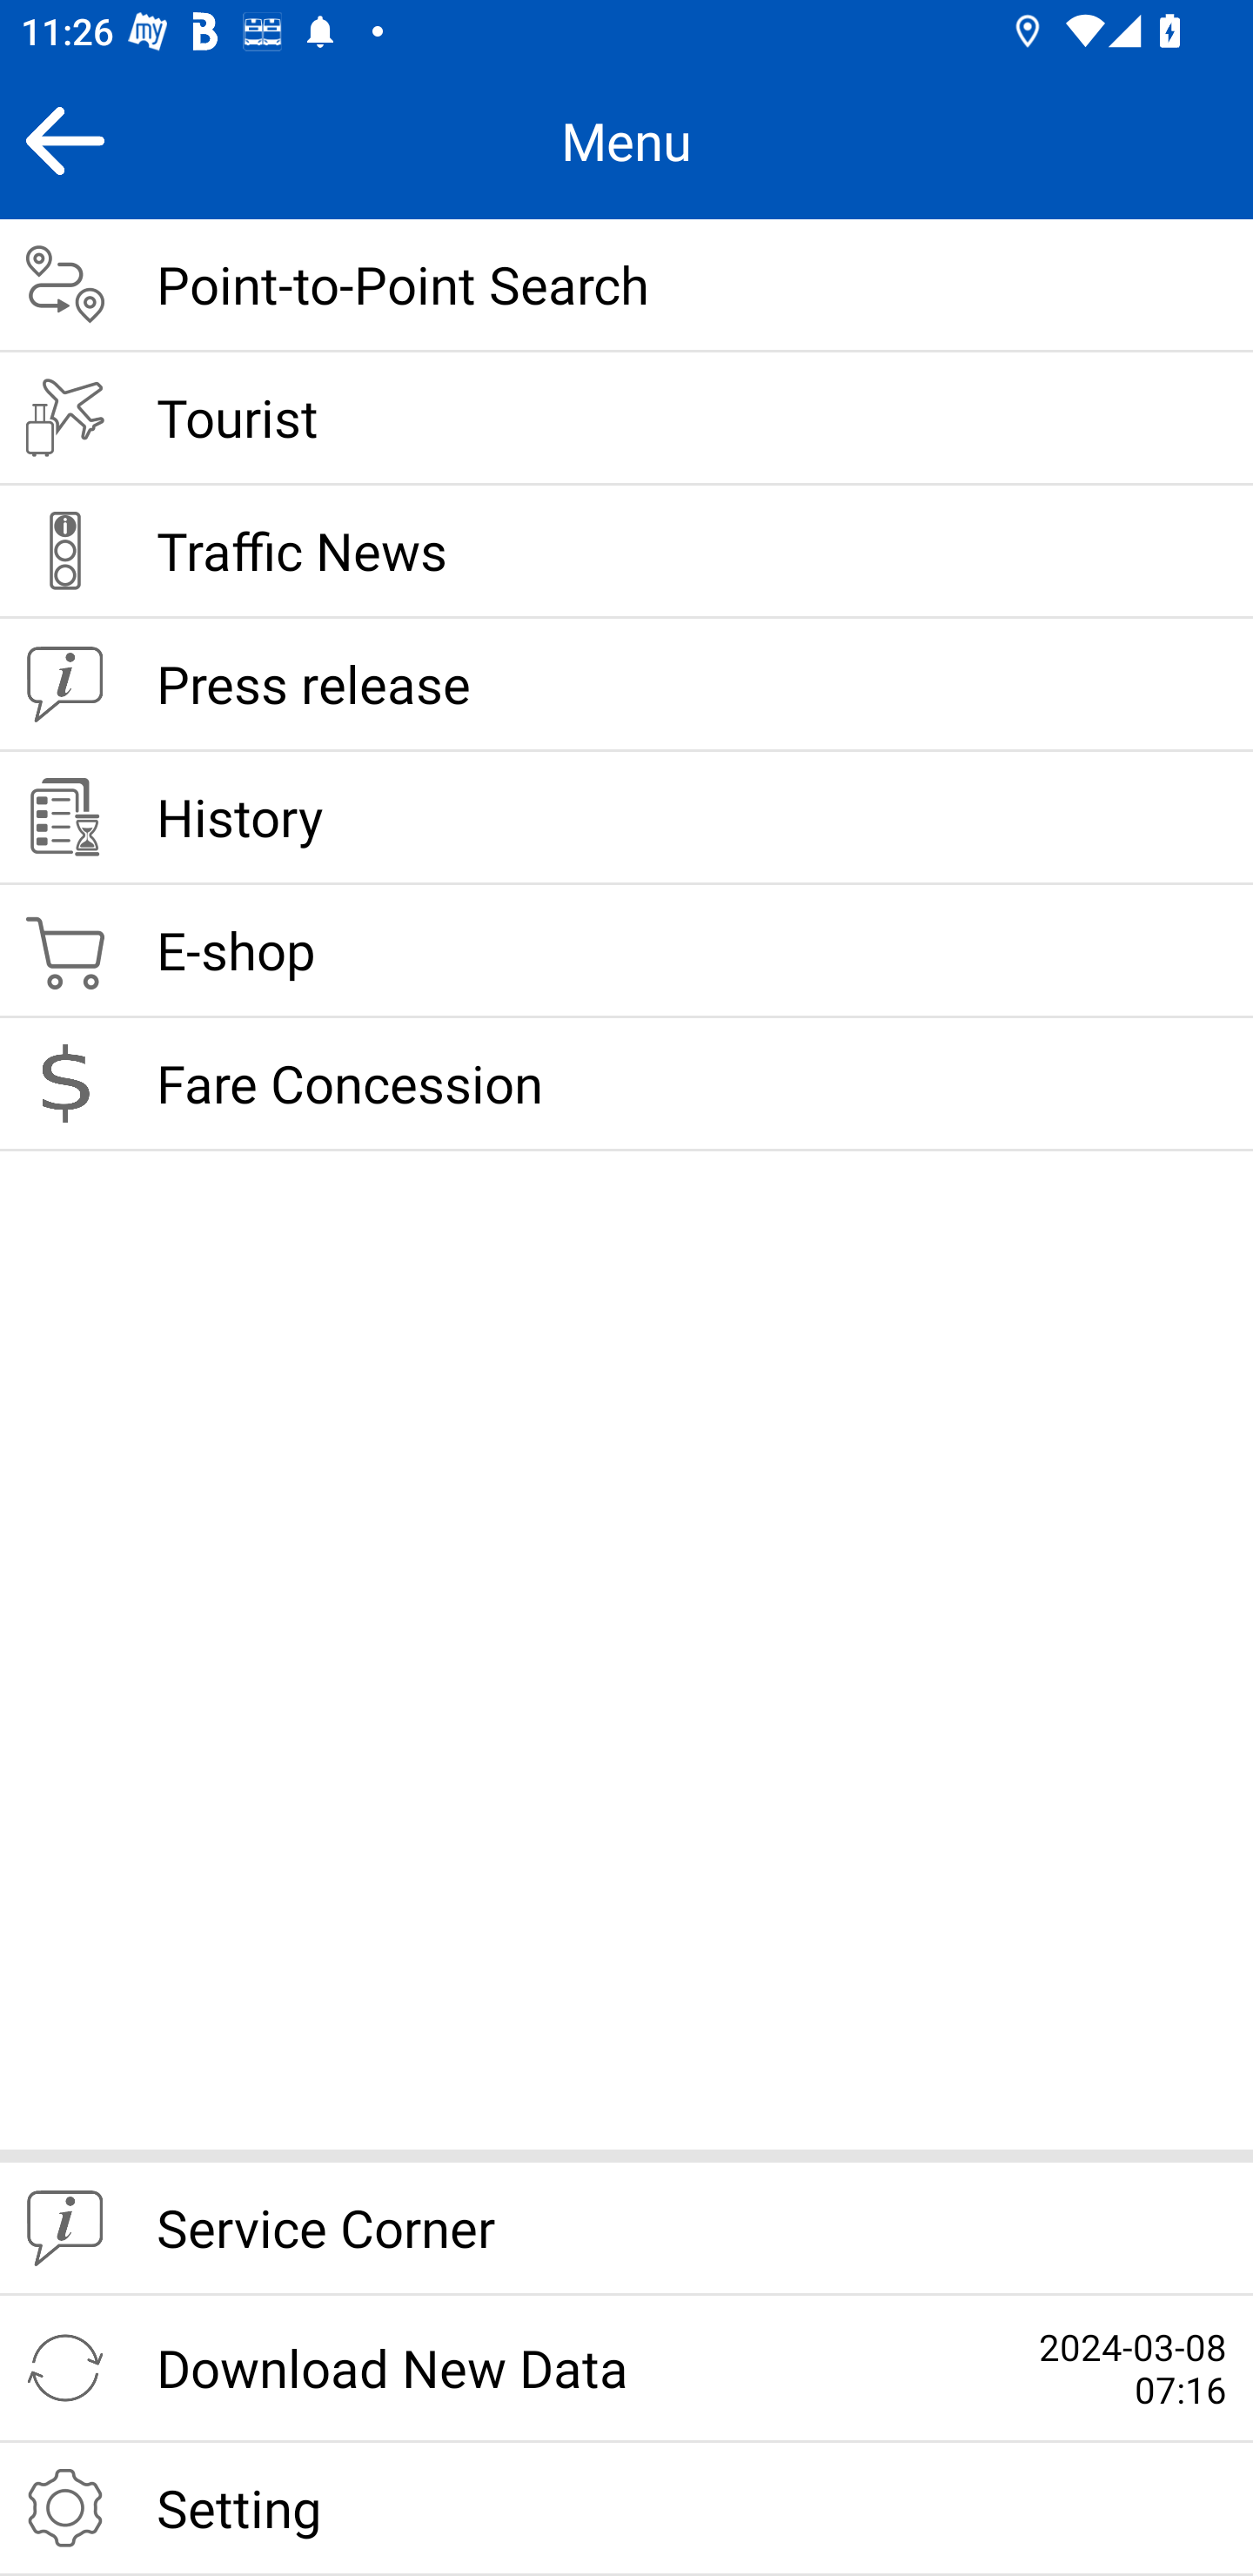 The height and width of the screenshot is (2576, 1253). Describe the element at coordinates (626, 819) in the screenshot. I see `History` at that location.